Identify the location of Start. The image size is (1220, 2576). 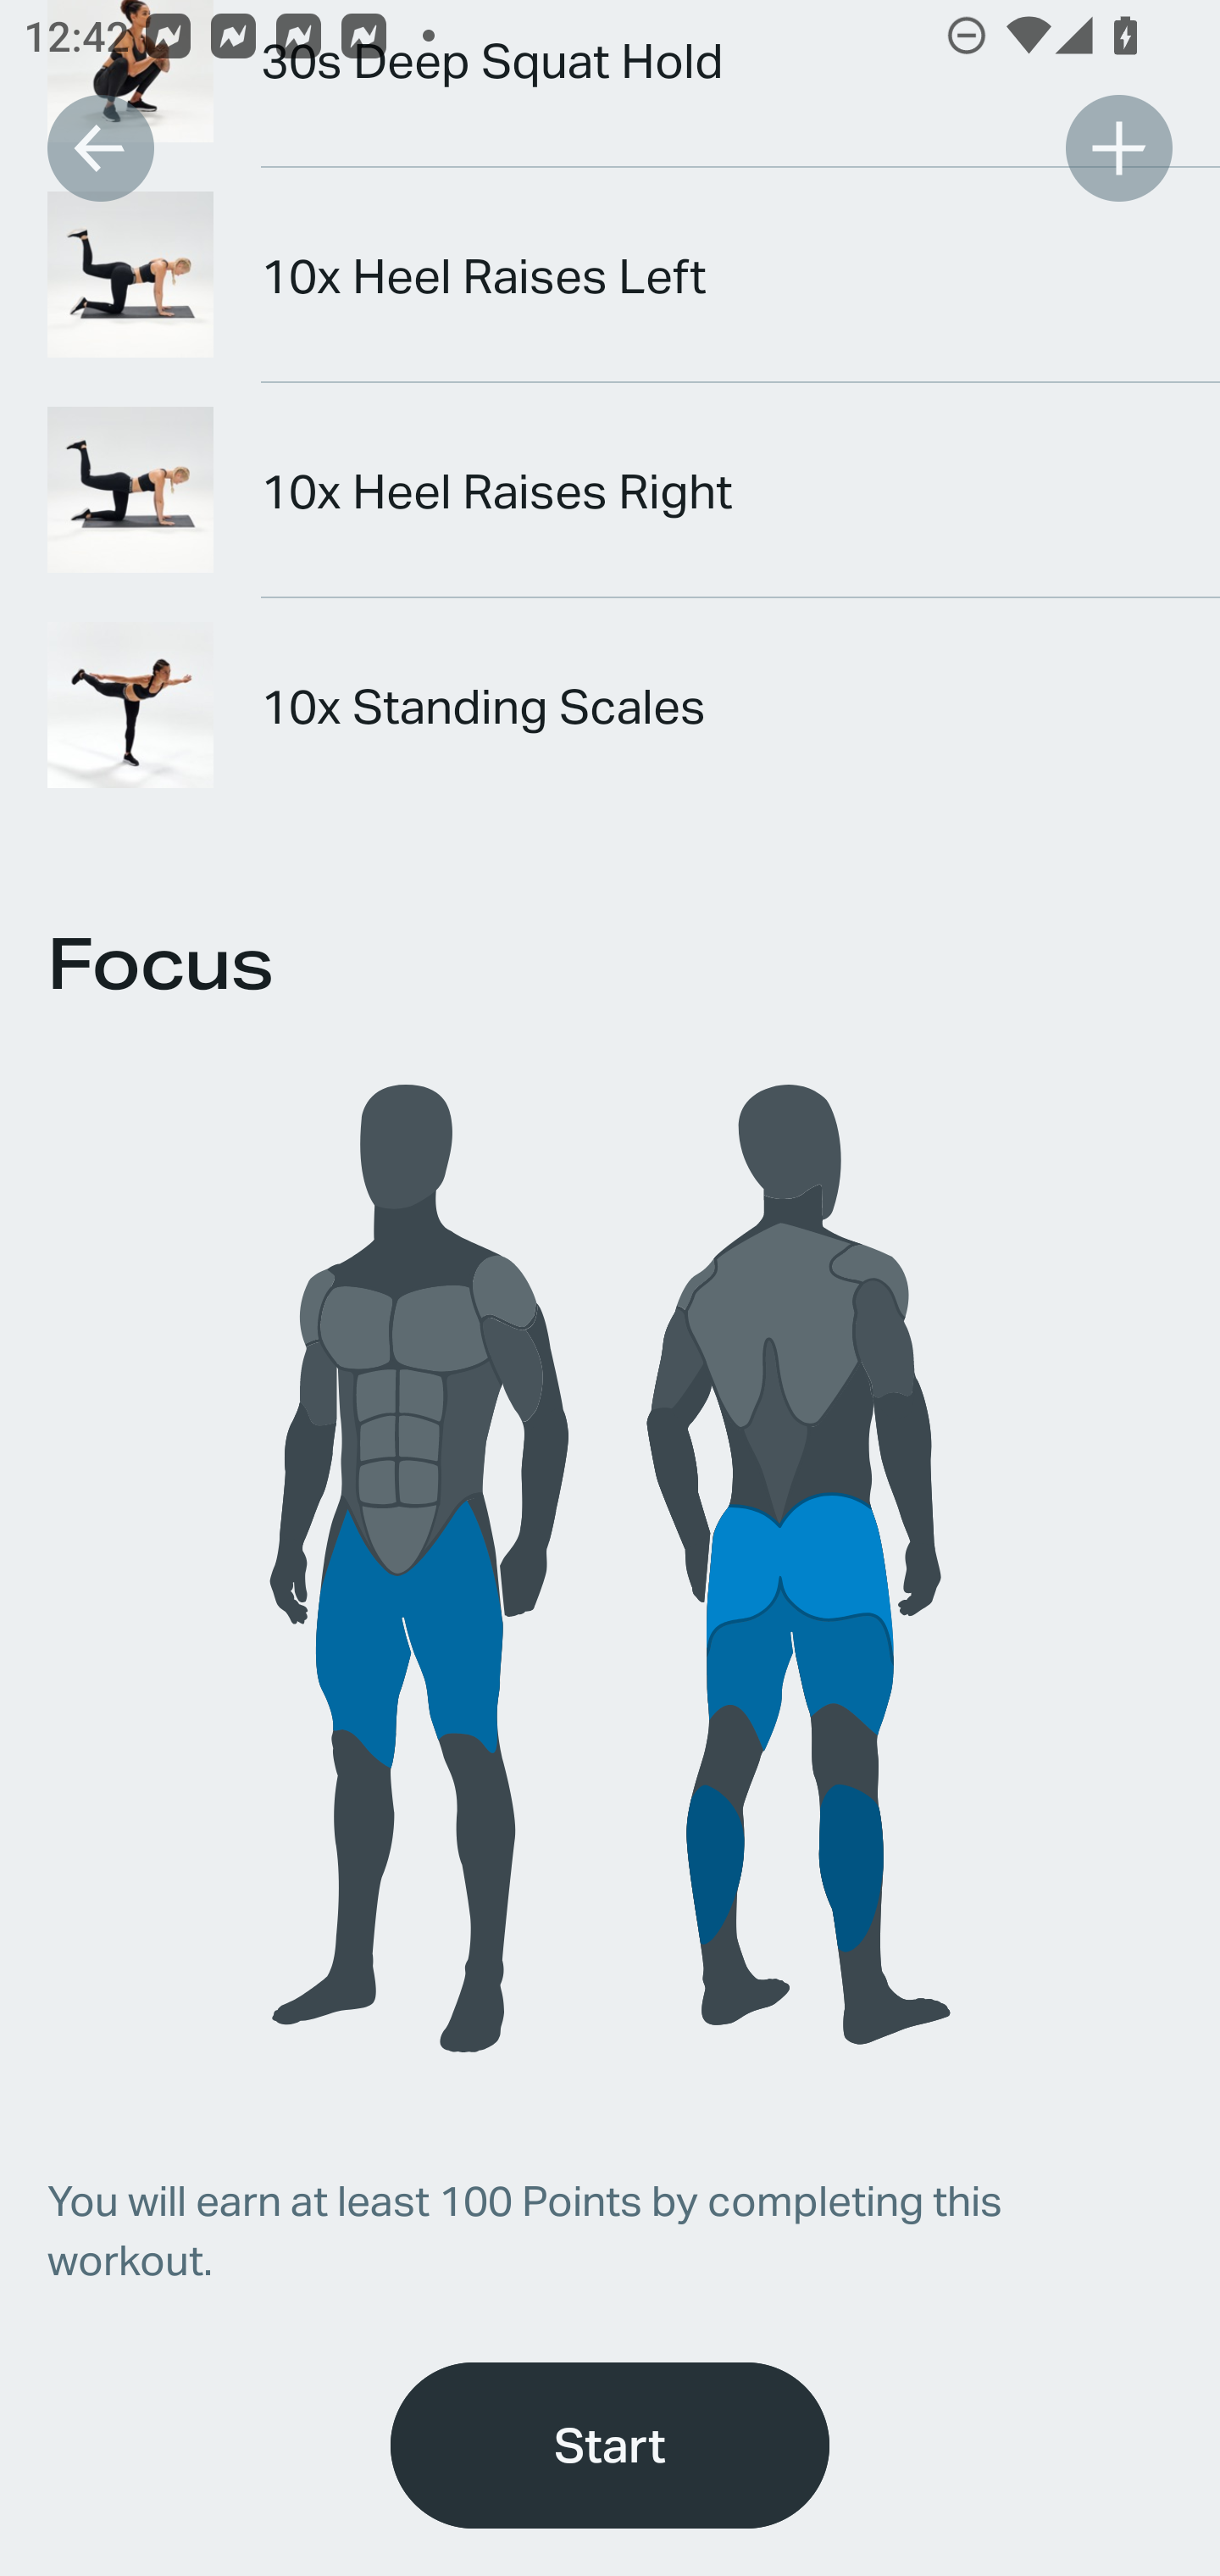
(610, 2446).